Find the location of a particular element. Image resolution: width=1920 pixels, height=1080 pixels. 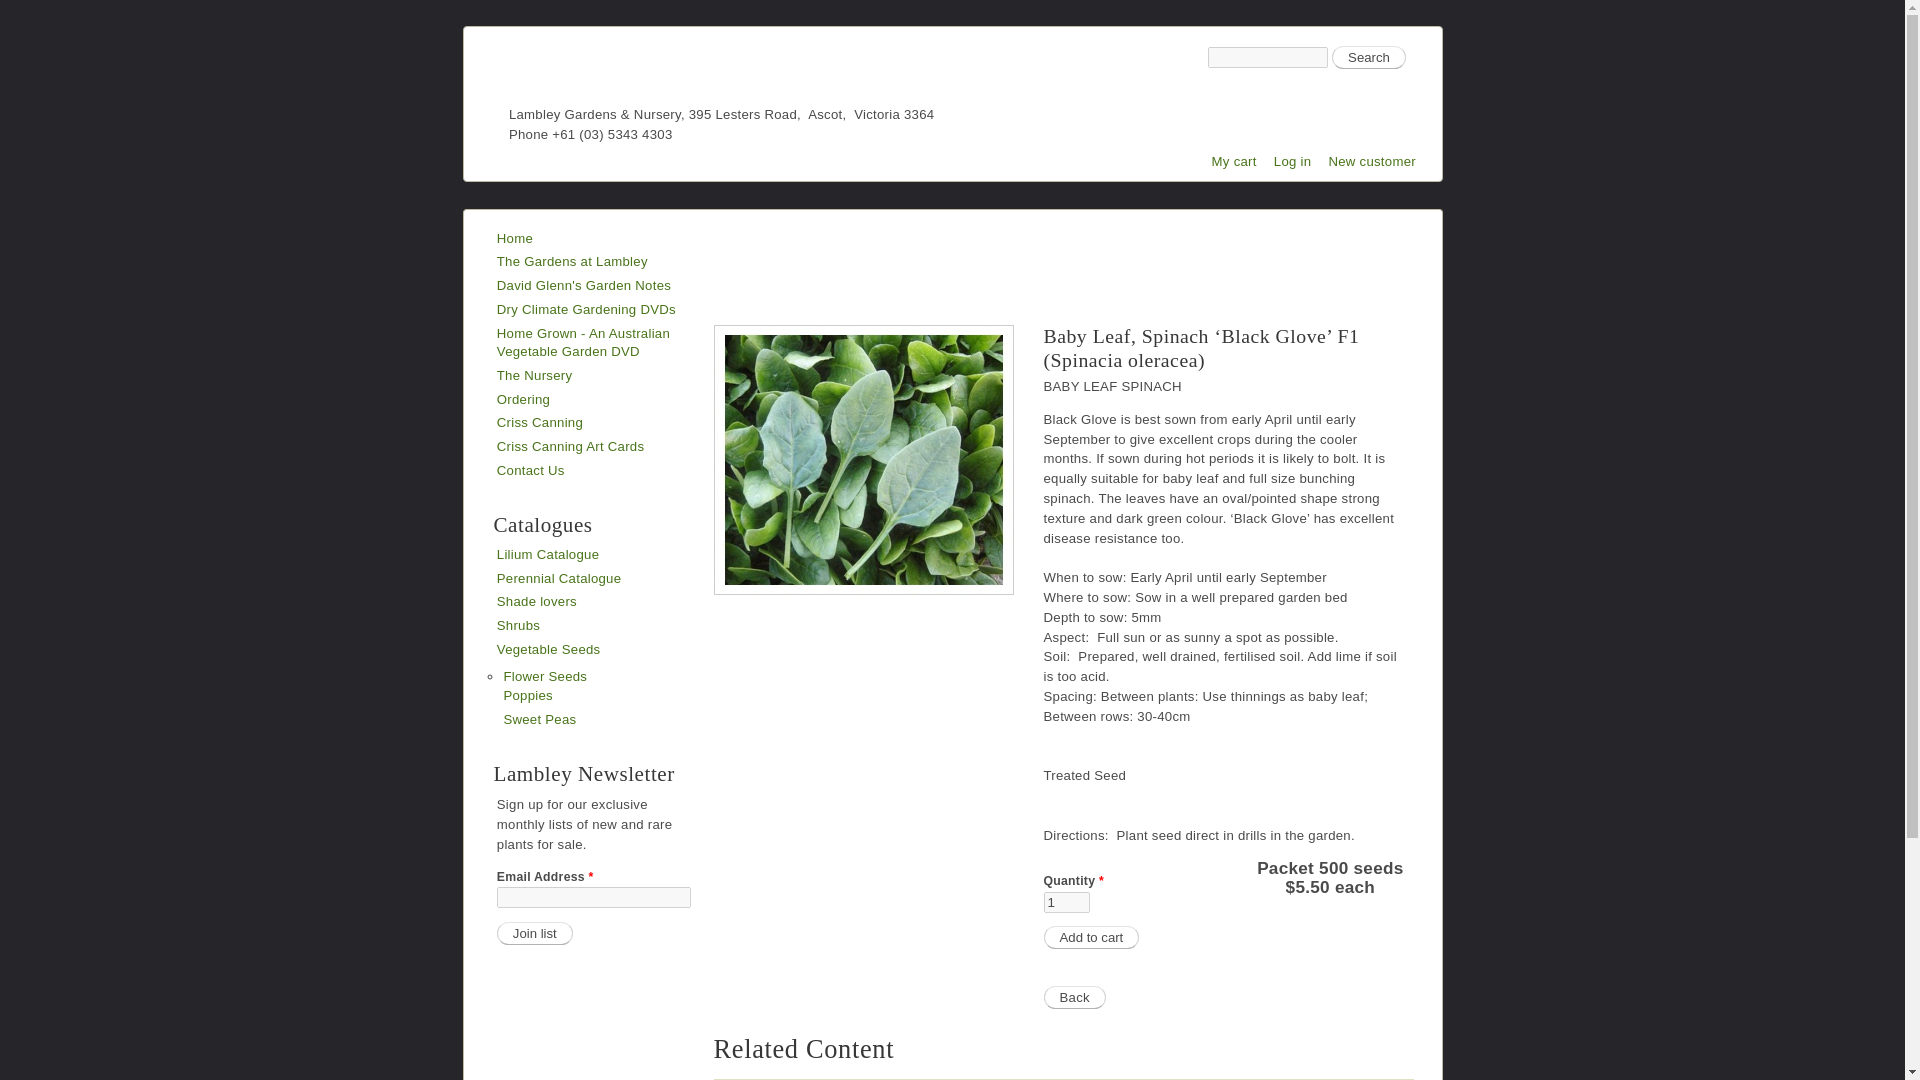

Join list is located at coordinates (534, 934).